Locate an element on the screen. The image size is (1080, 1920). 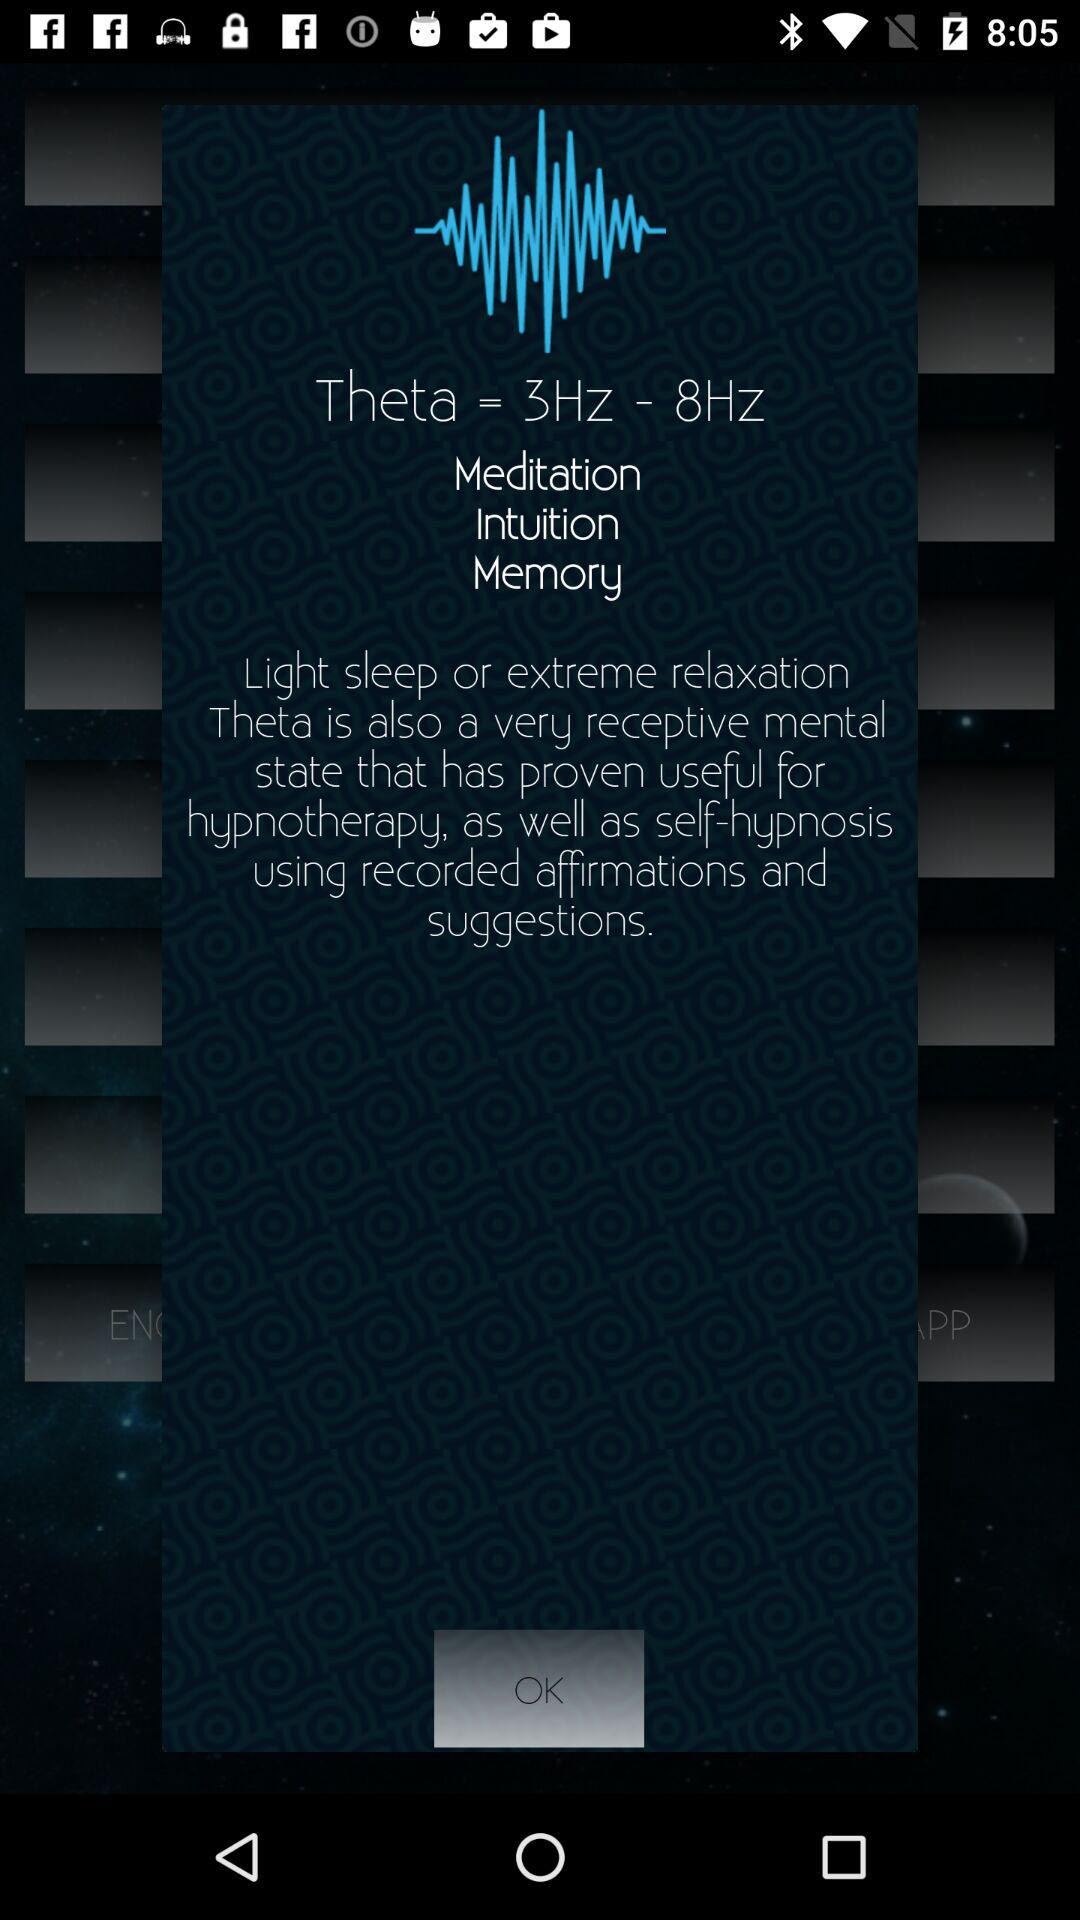
scroll to the ok icon is located at coordinates (539, 1689).